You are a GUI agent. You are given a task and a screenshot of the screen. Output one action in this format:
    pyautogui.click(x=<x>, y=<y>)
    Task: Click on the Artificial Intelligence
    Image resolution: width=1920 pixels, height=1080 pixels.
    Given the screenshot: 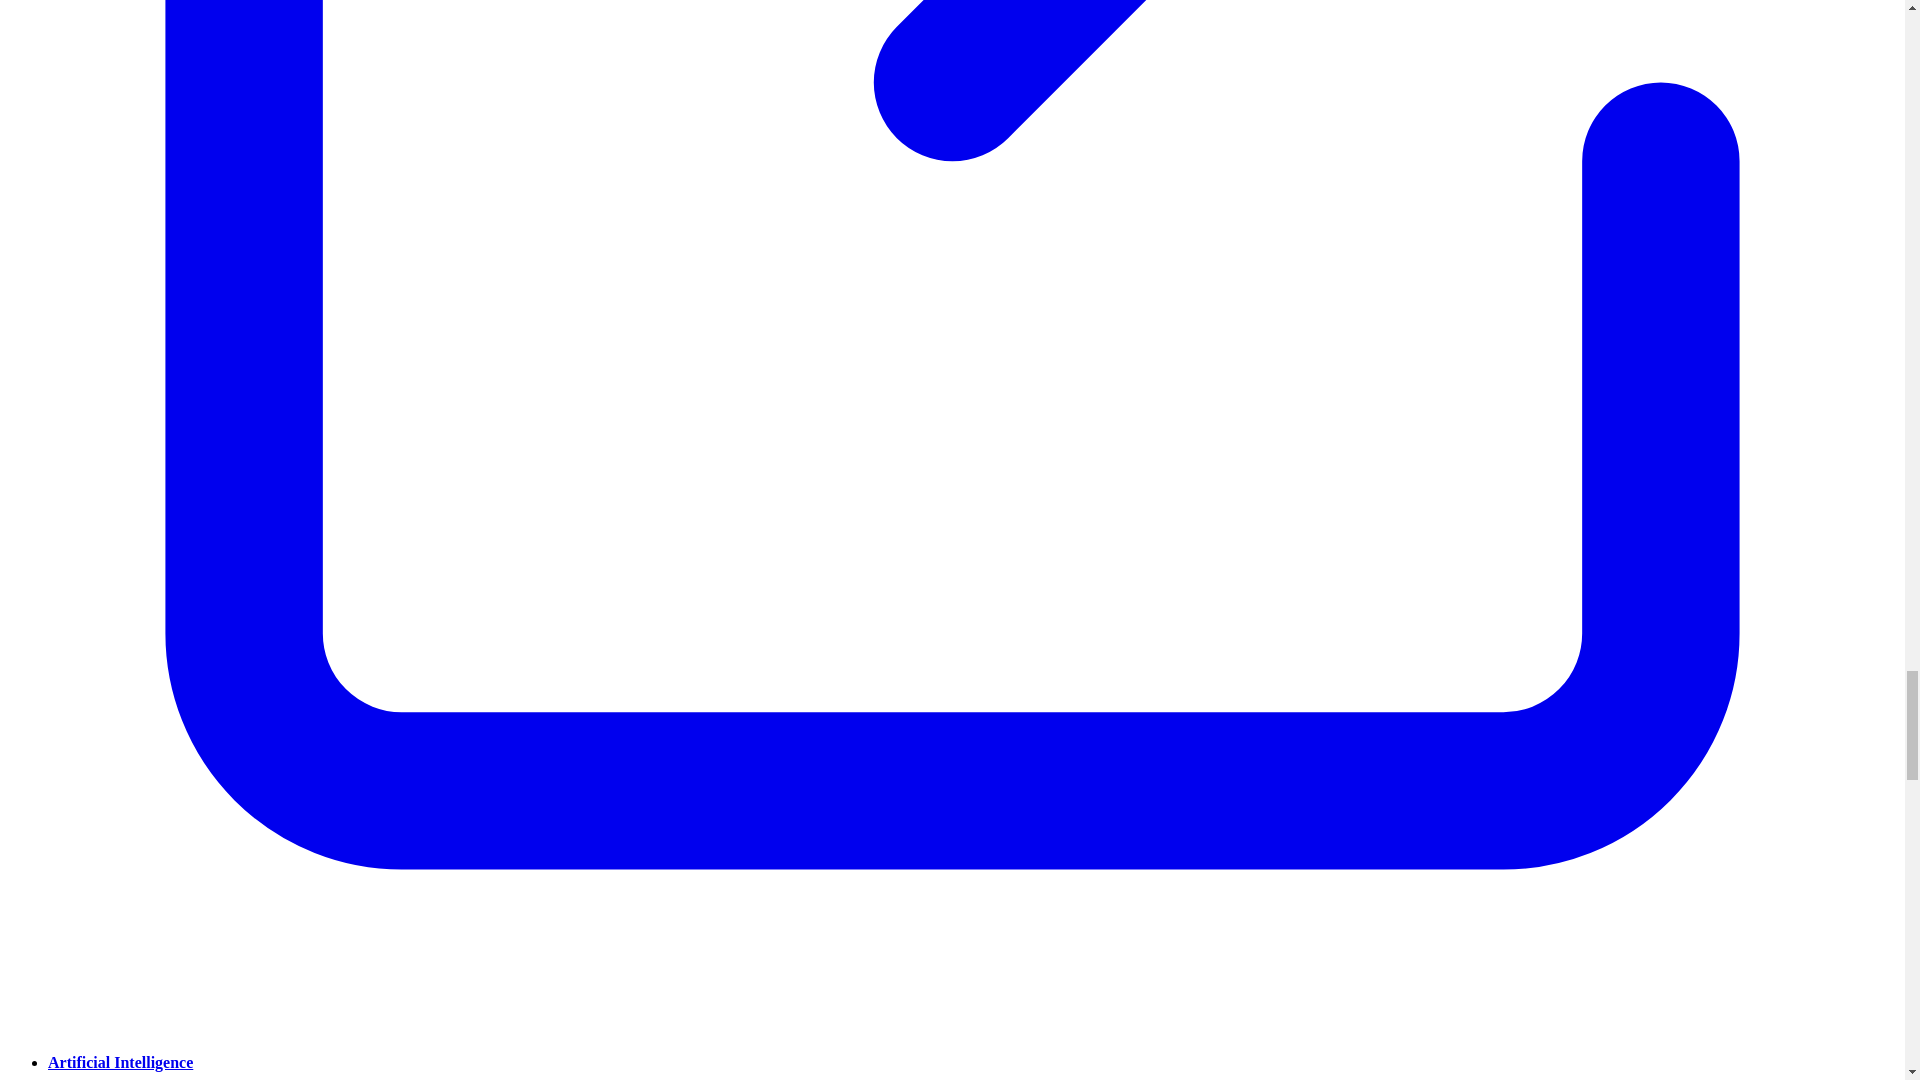 What is the action you would take?
    pyautogui.click(x=120, y=1062)
    